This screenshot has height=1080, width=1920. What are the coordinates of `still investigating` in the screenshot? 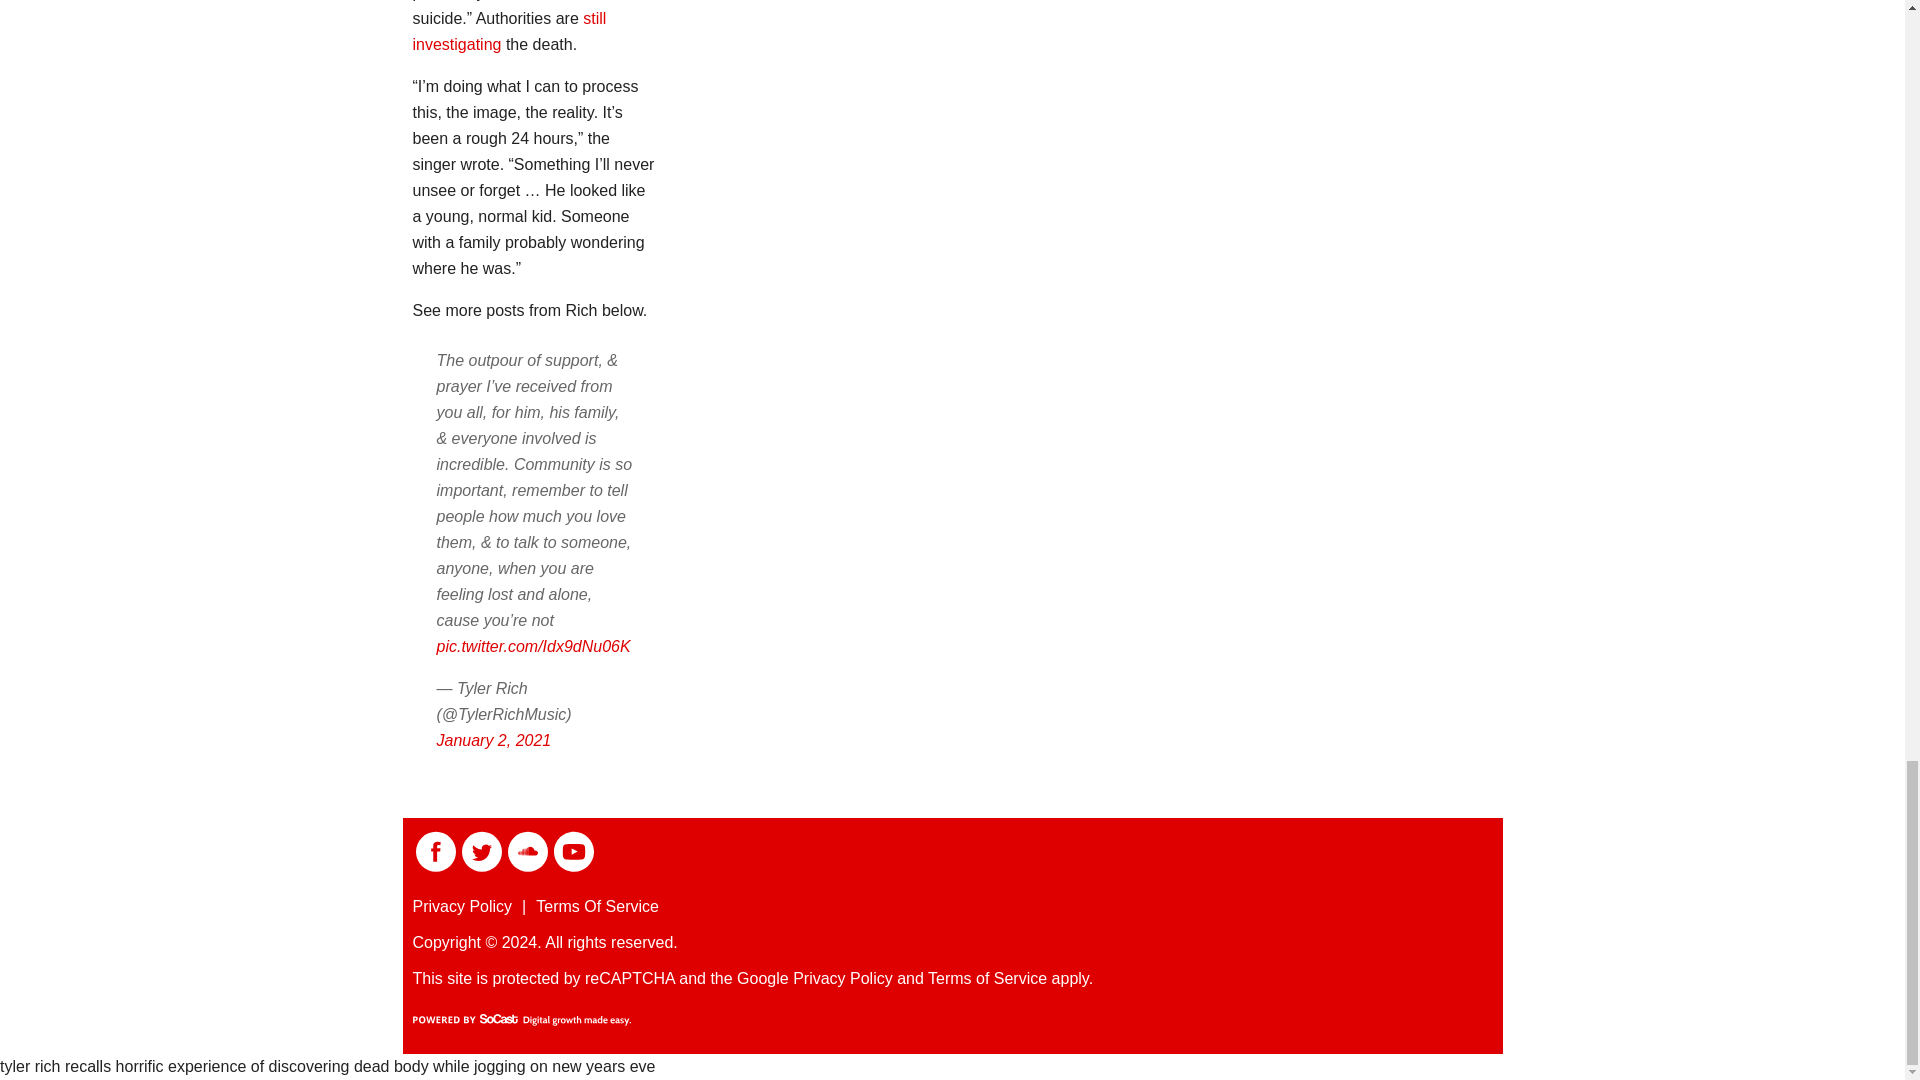 It's located at (509, 30).